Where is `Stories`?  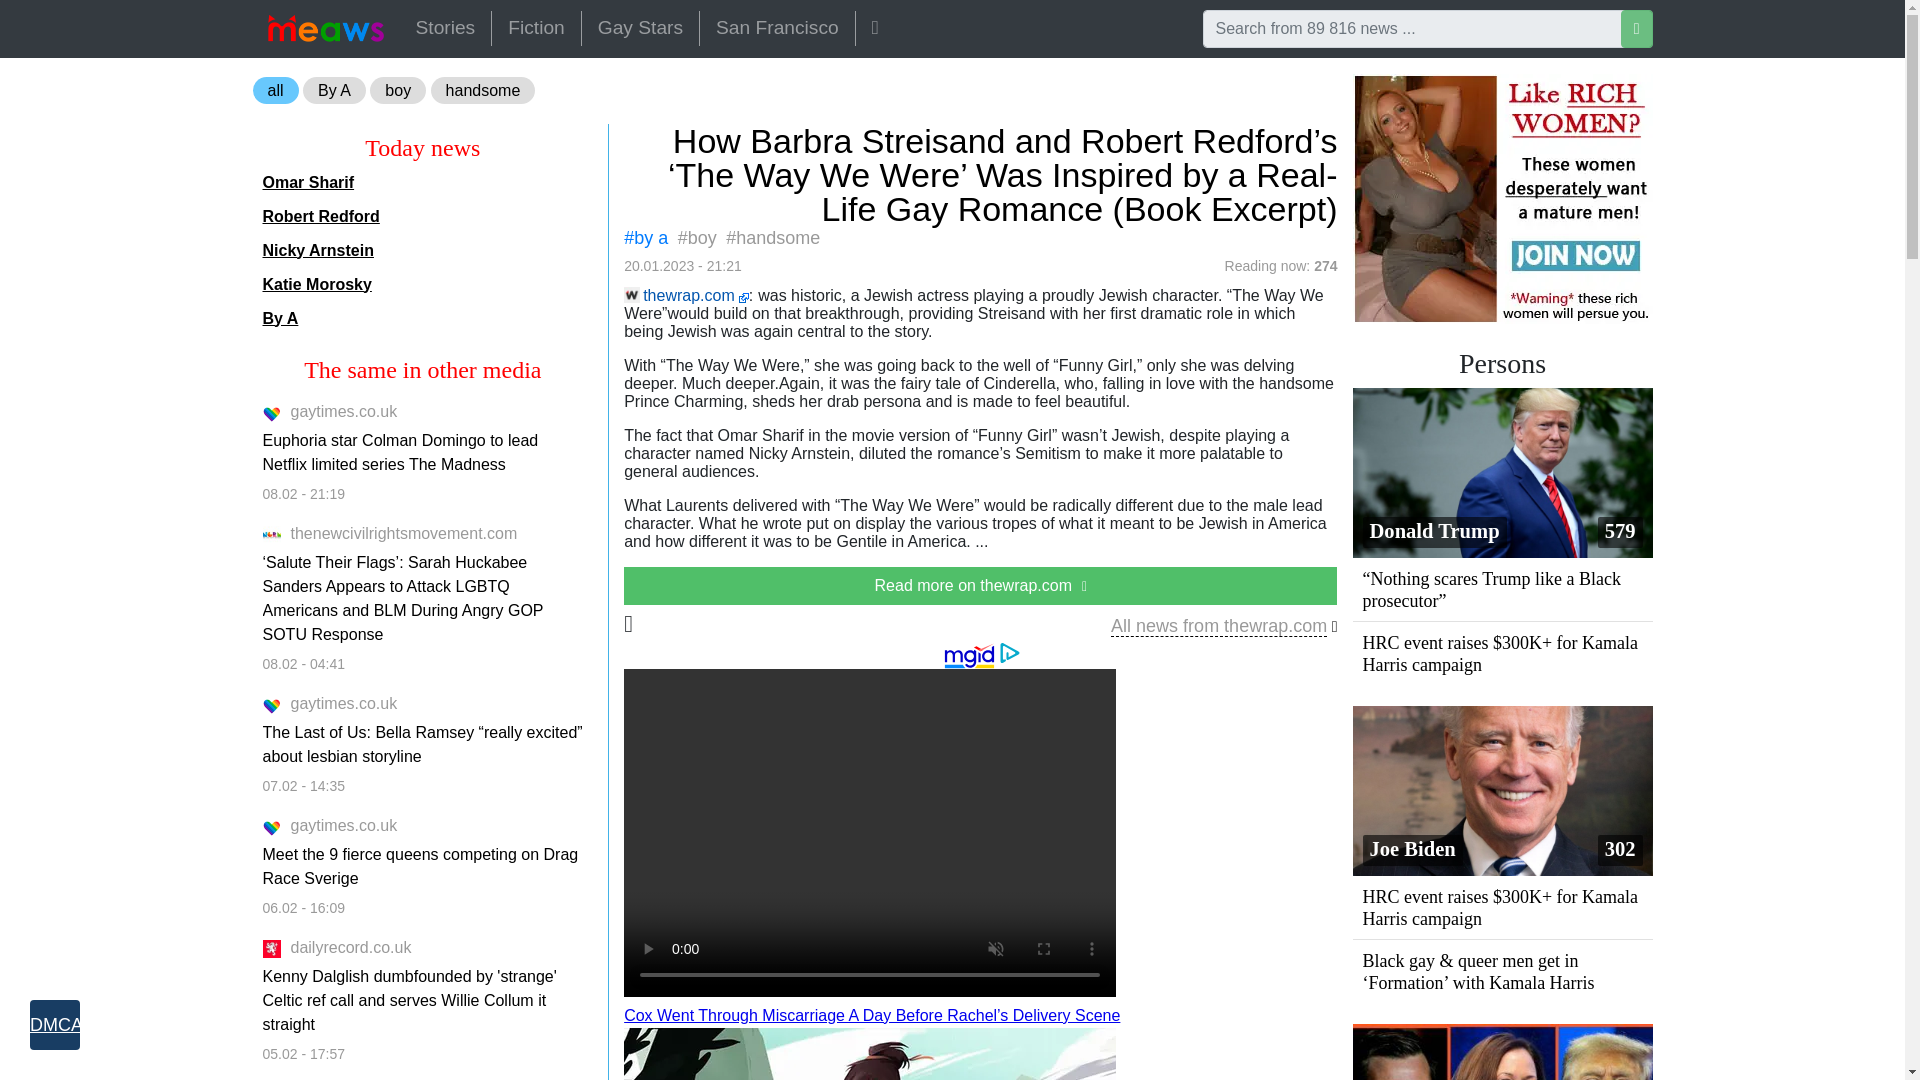 Stories is located at coordinates (445, 28).